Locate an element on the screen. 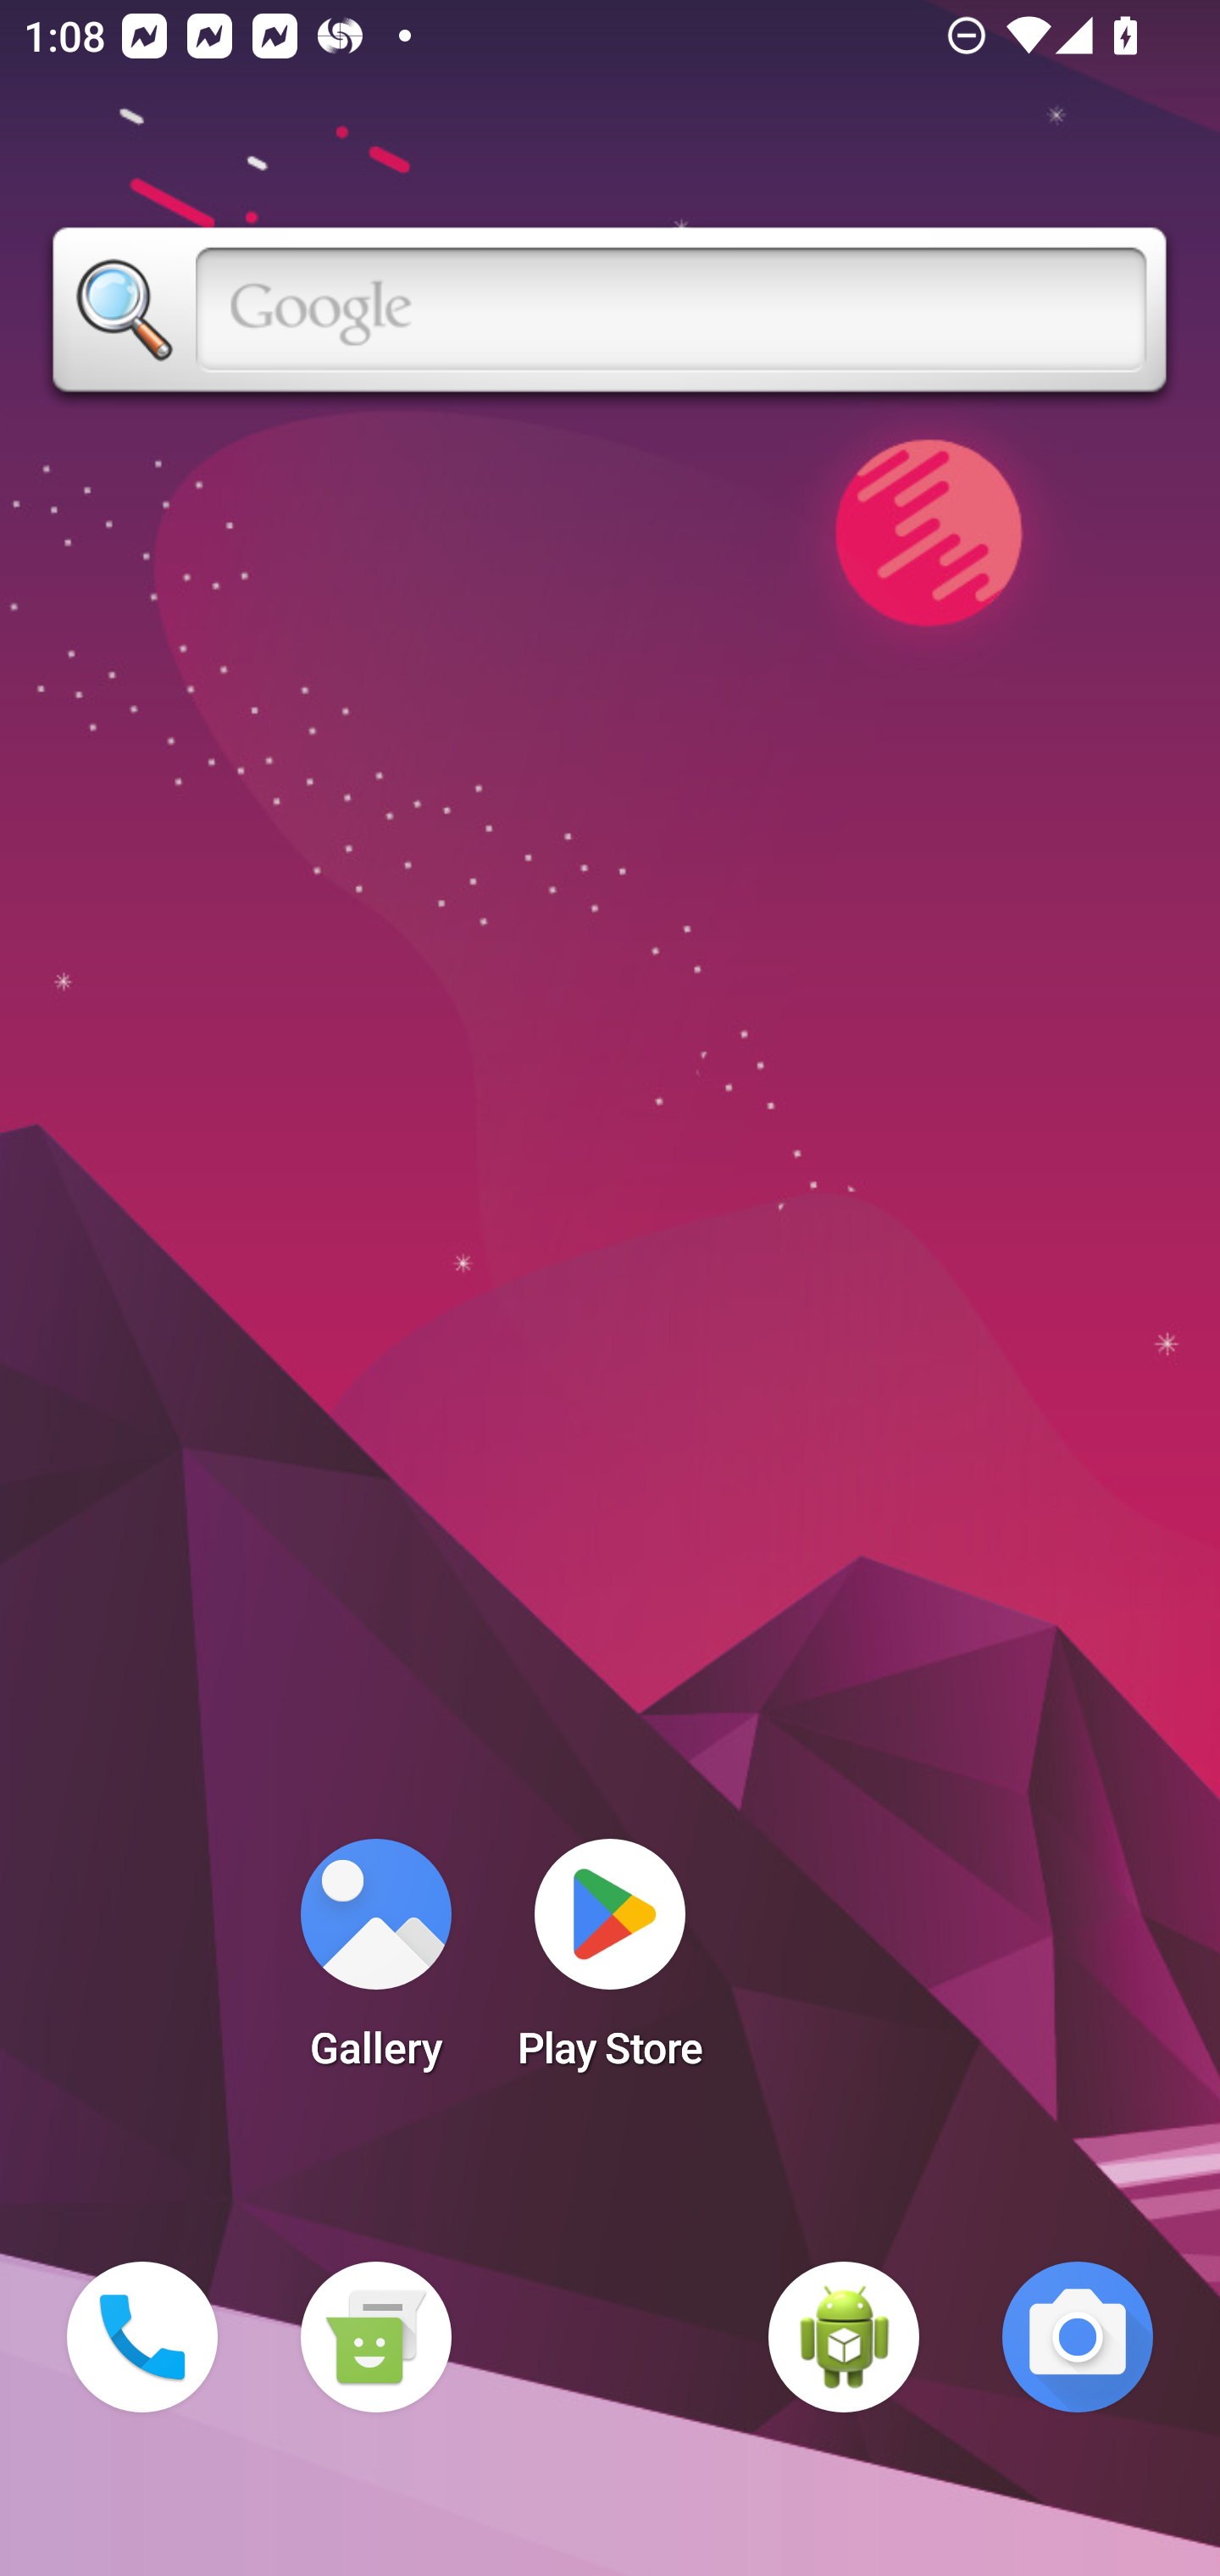  Messaging is located at coordinates (375, 2337).